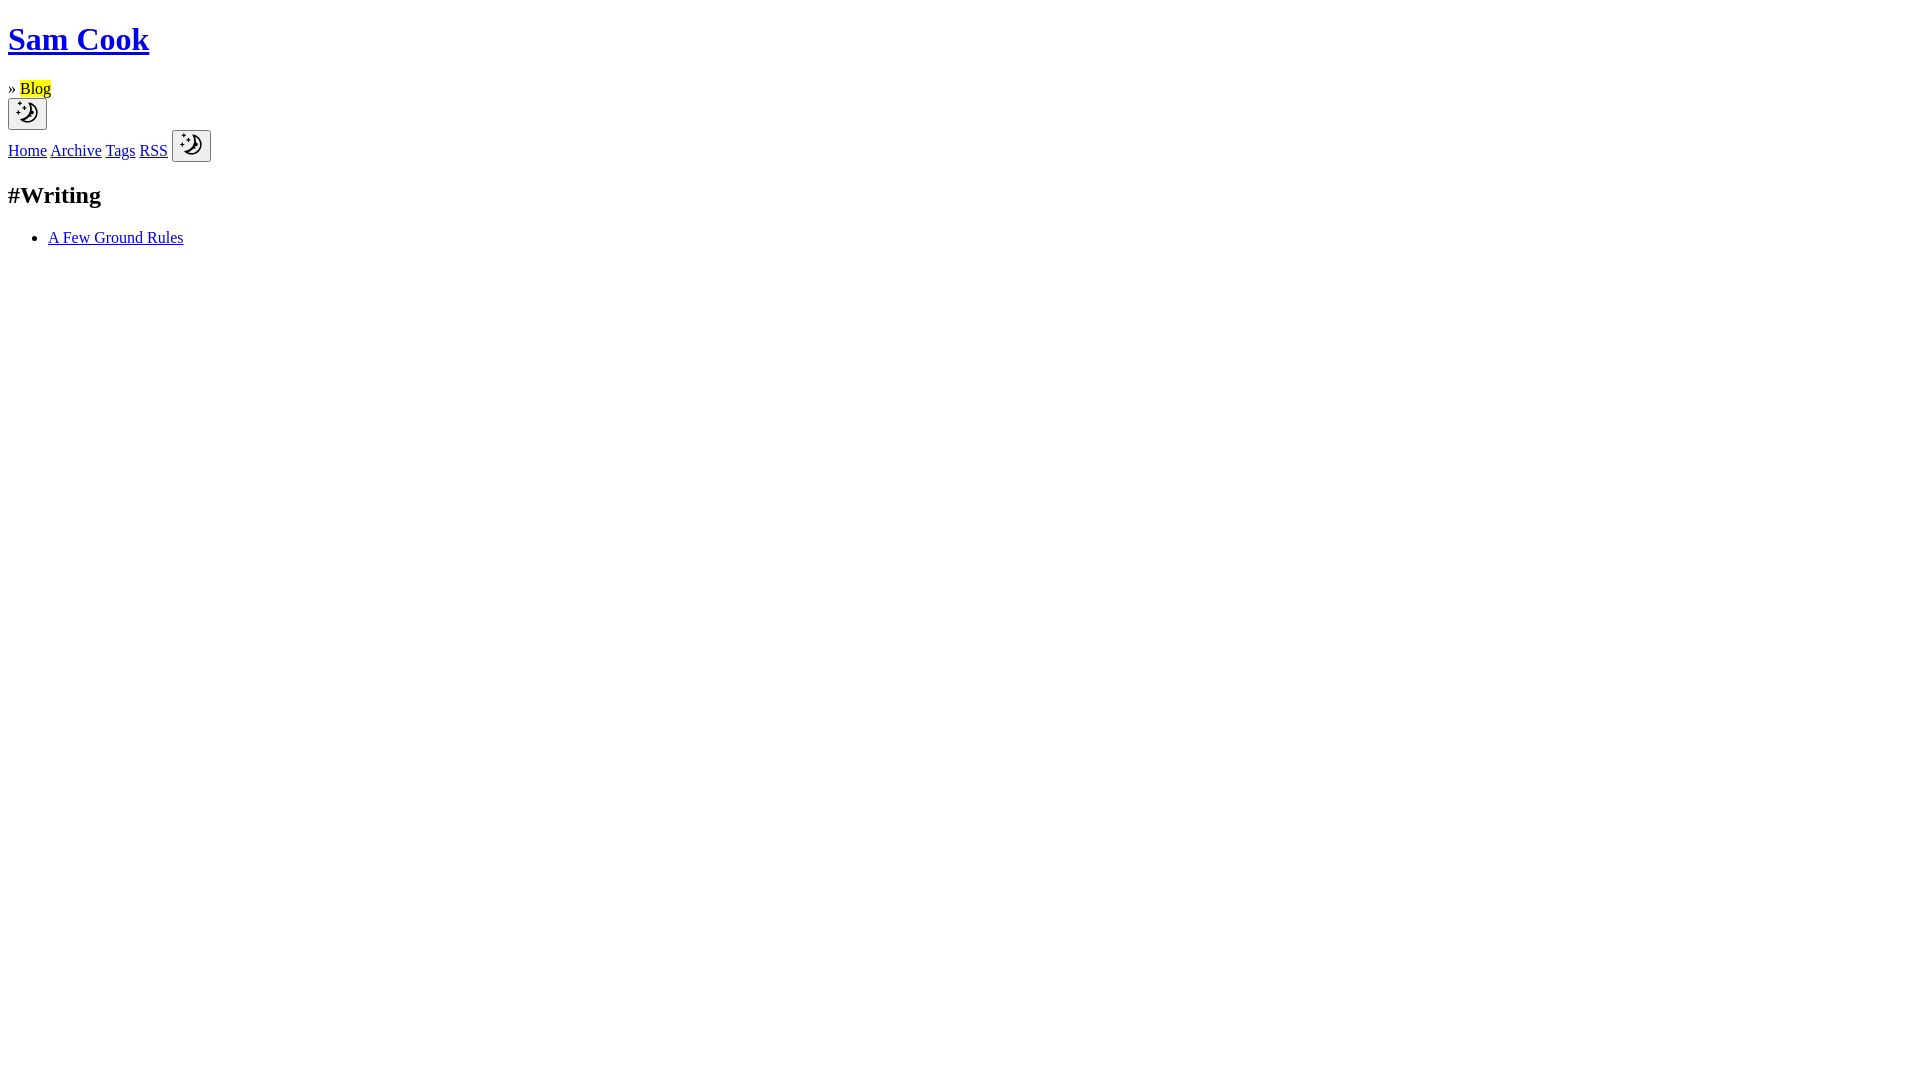 Image resolution: width=1920 pixels, height=1080 pixels. Describe the element at coordinates (28, 150) in the screenshot. I see `Home` at that location.